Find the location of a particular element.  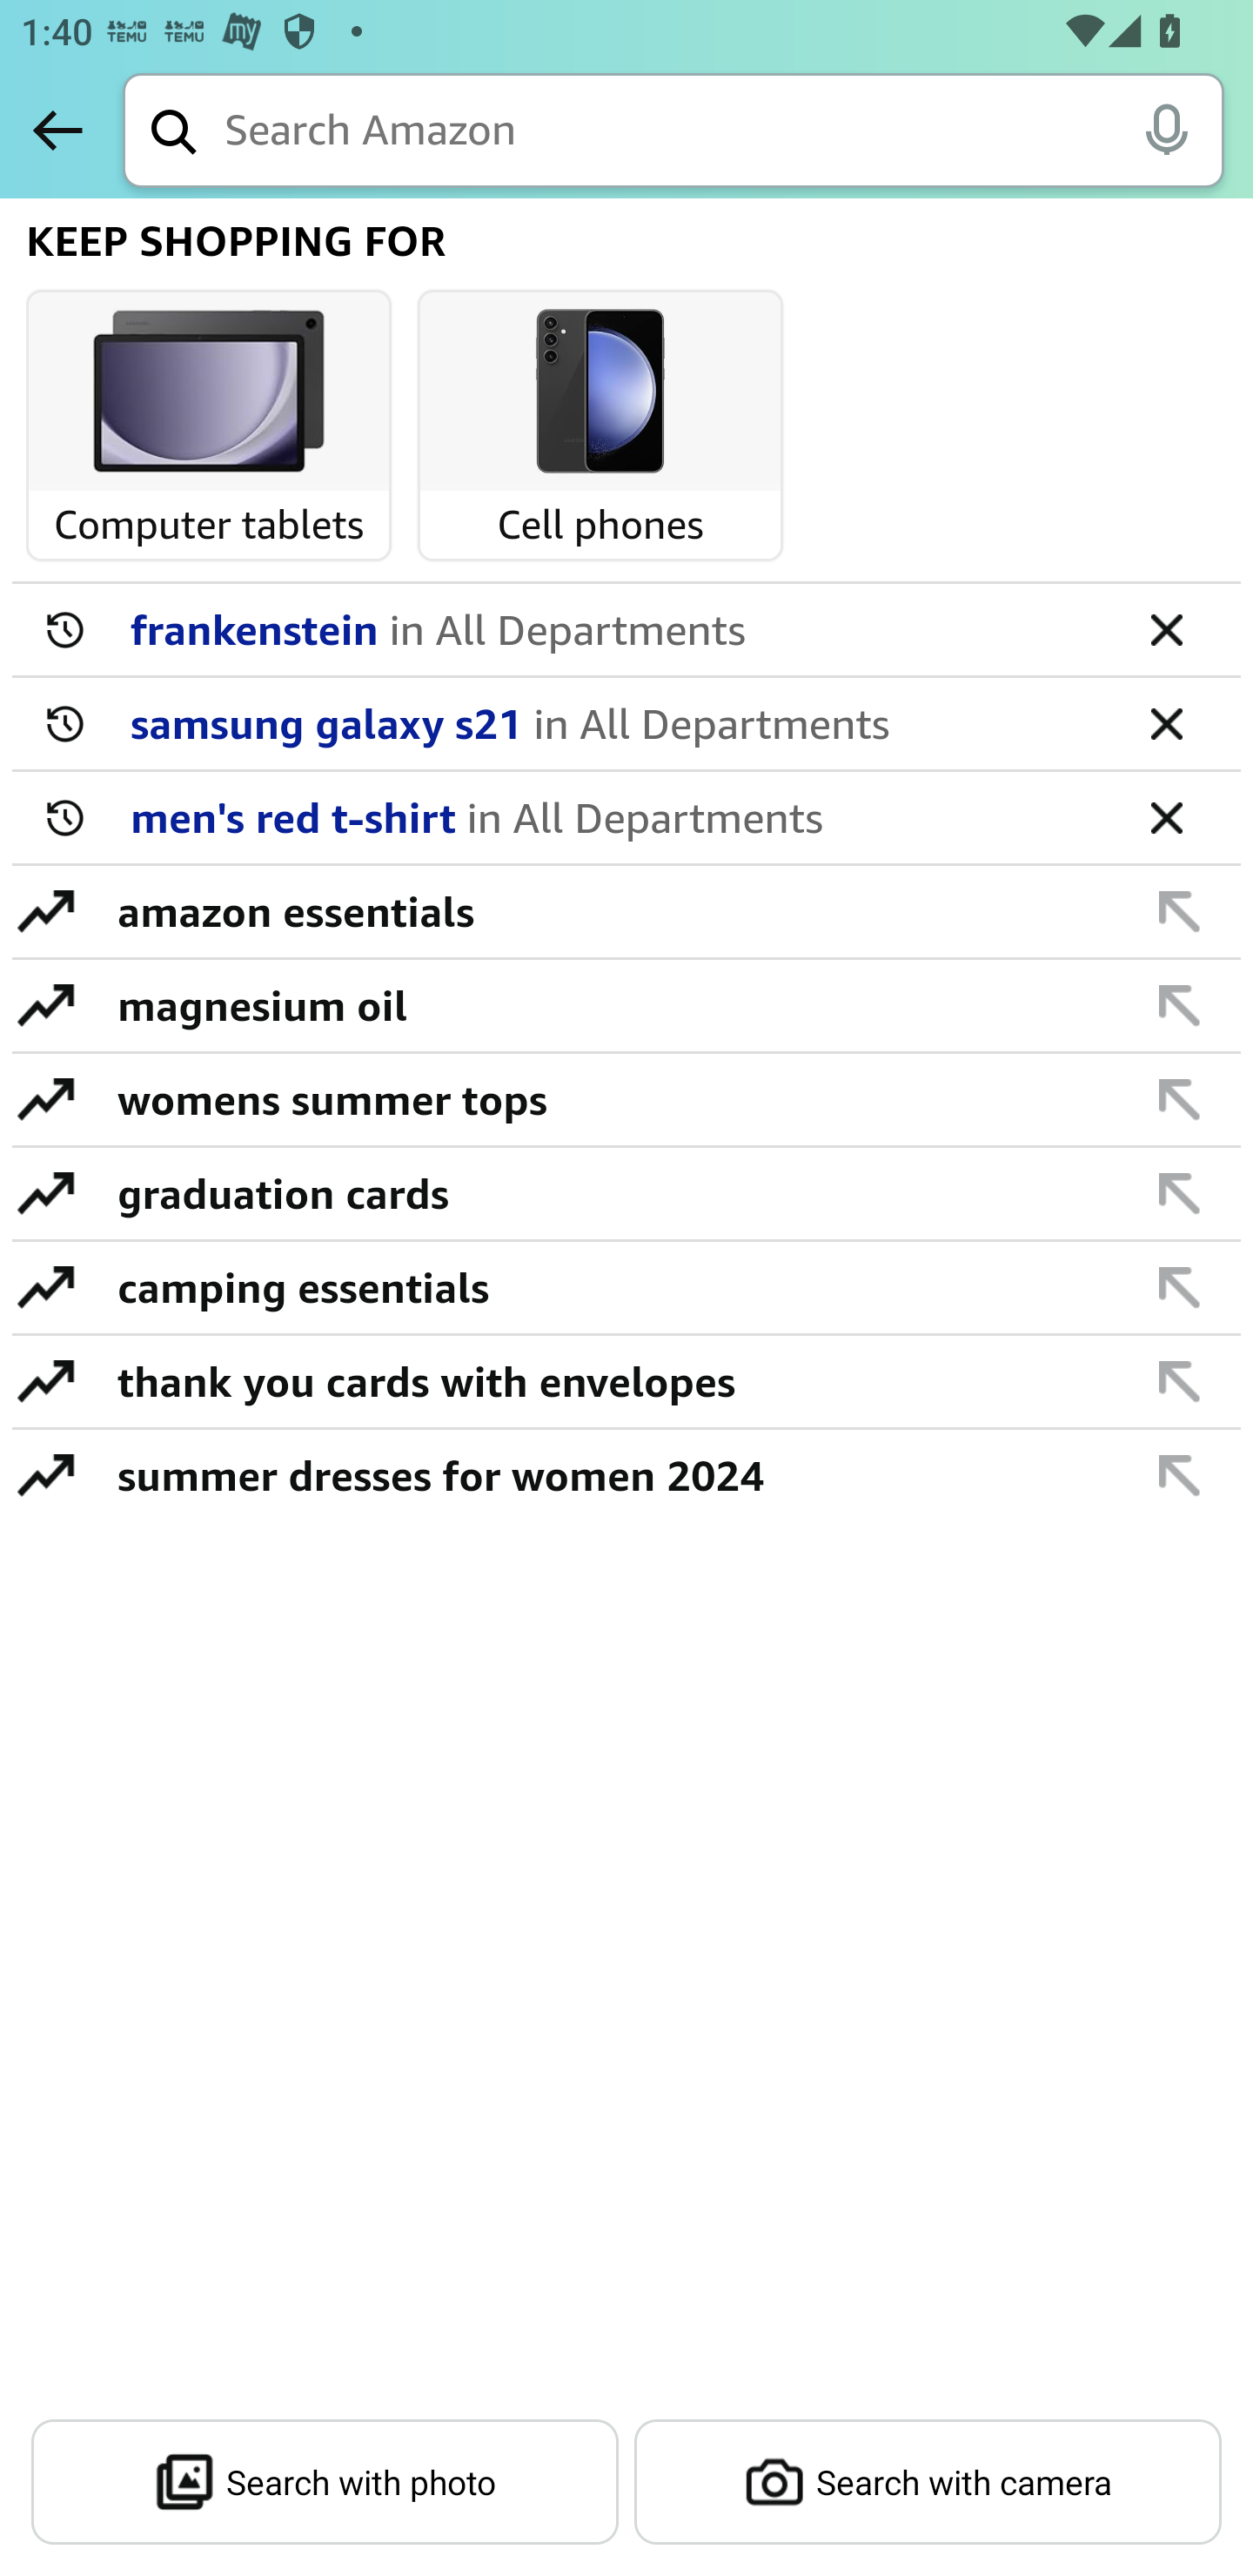

magnesium oil is located at coordinates (609, 1004).